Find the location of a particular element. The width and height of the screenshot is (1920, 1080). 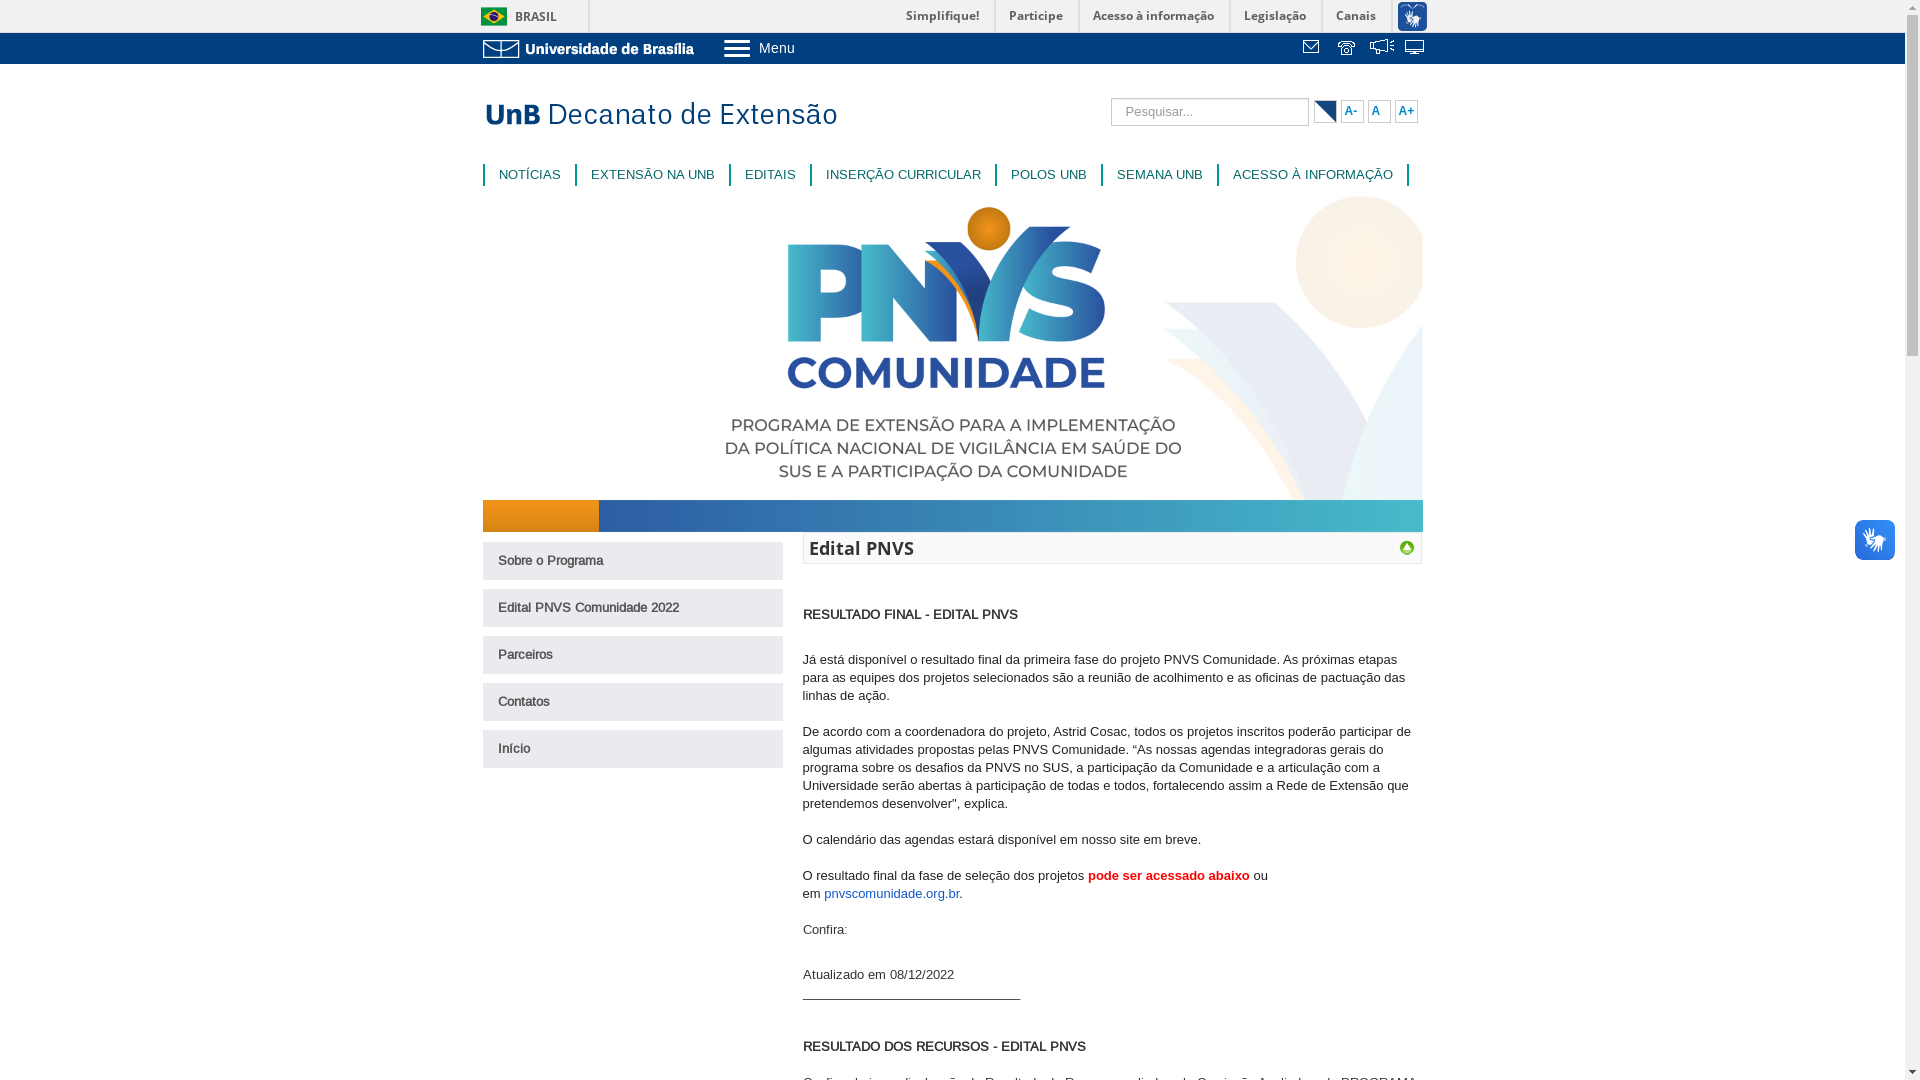

Fala.BR is located at coordinates (1382, 49).